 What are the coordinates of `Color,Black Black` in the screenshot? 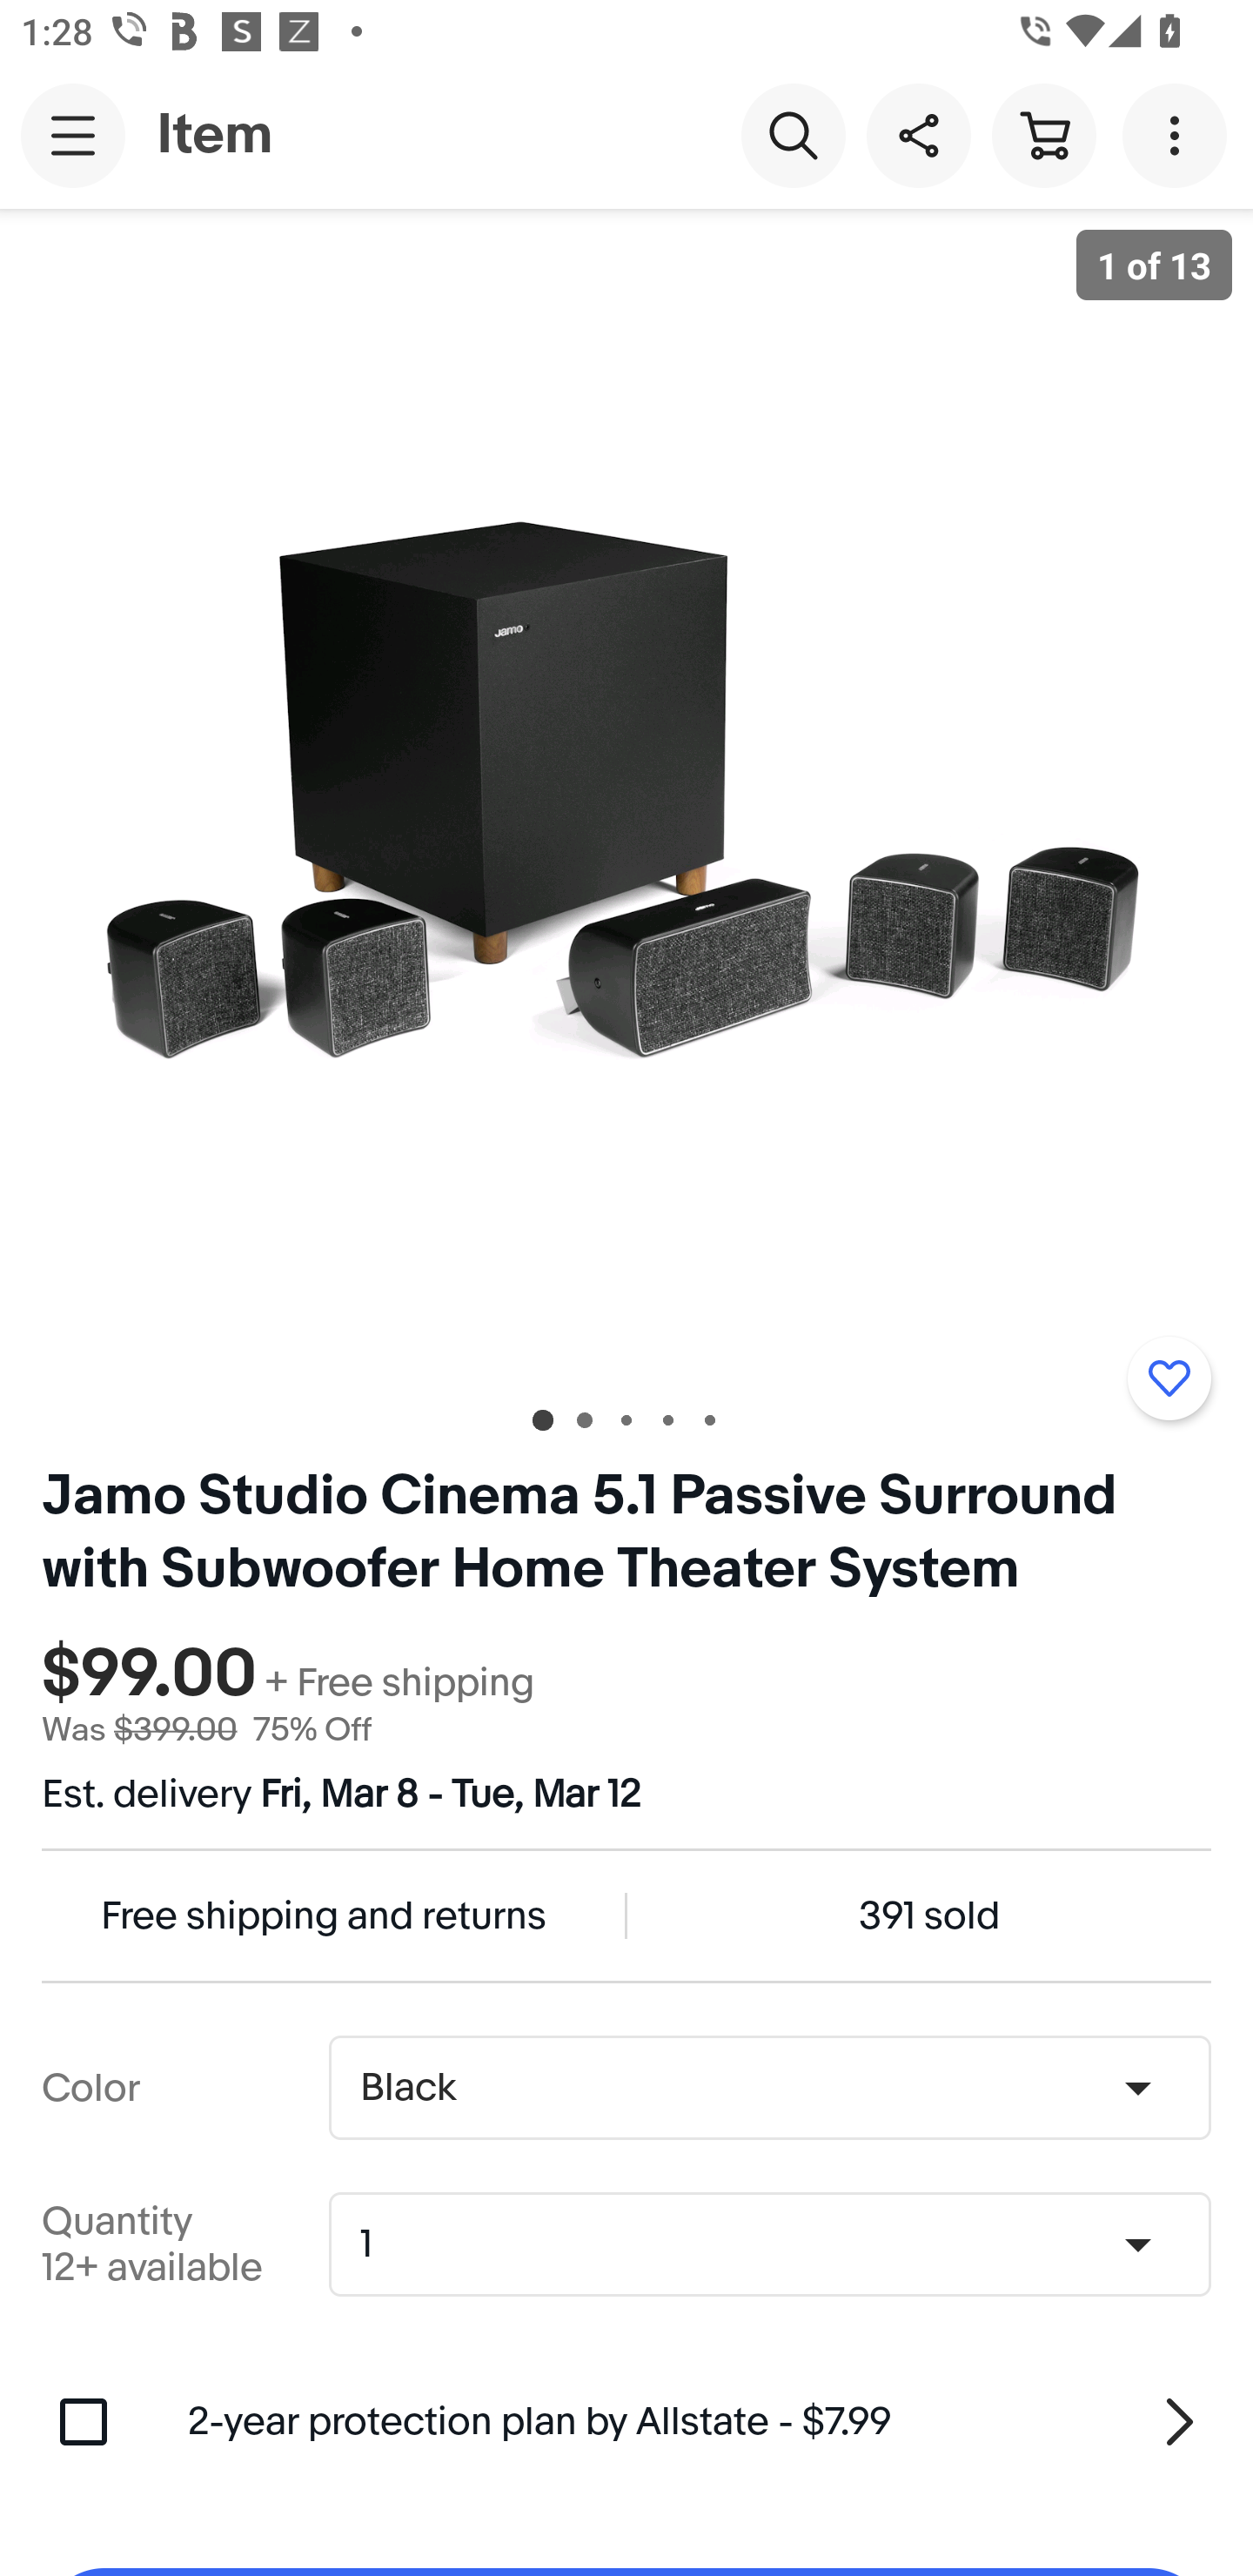 It's located at (769, 2088).